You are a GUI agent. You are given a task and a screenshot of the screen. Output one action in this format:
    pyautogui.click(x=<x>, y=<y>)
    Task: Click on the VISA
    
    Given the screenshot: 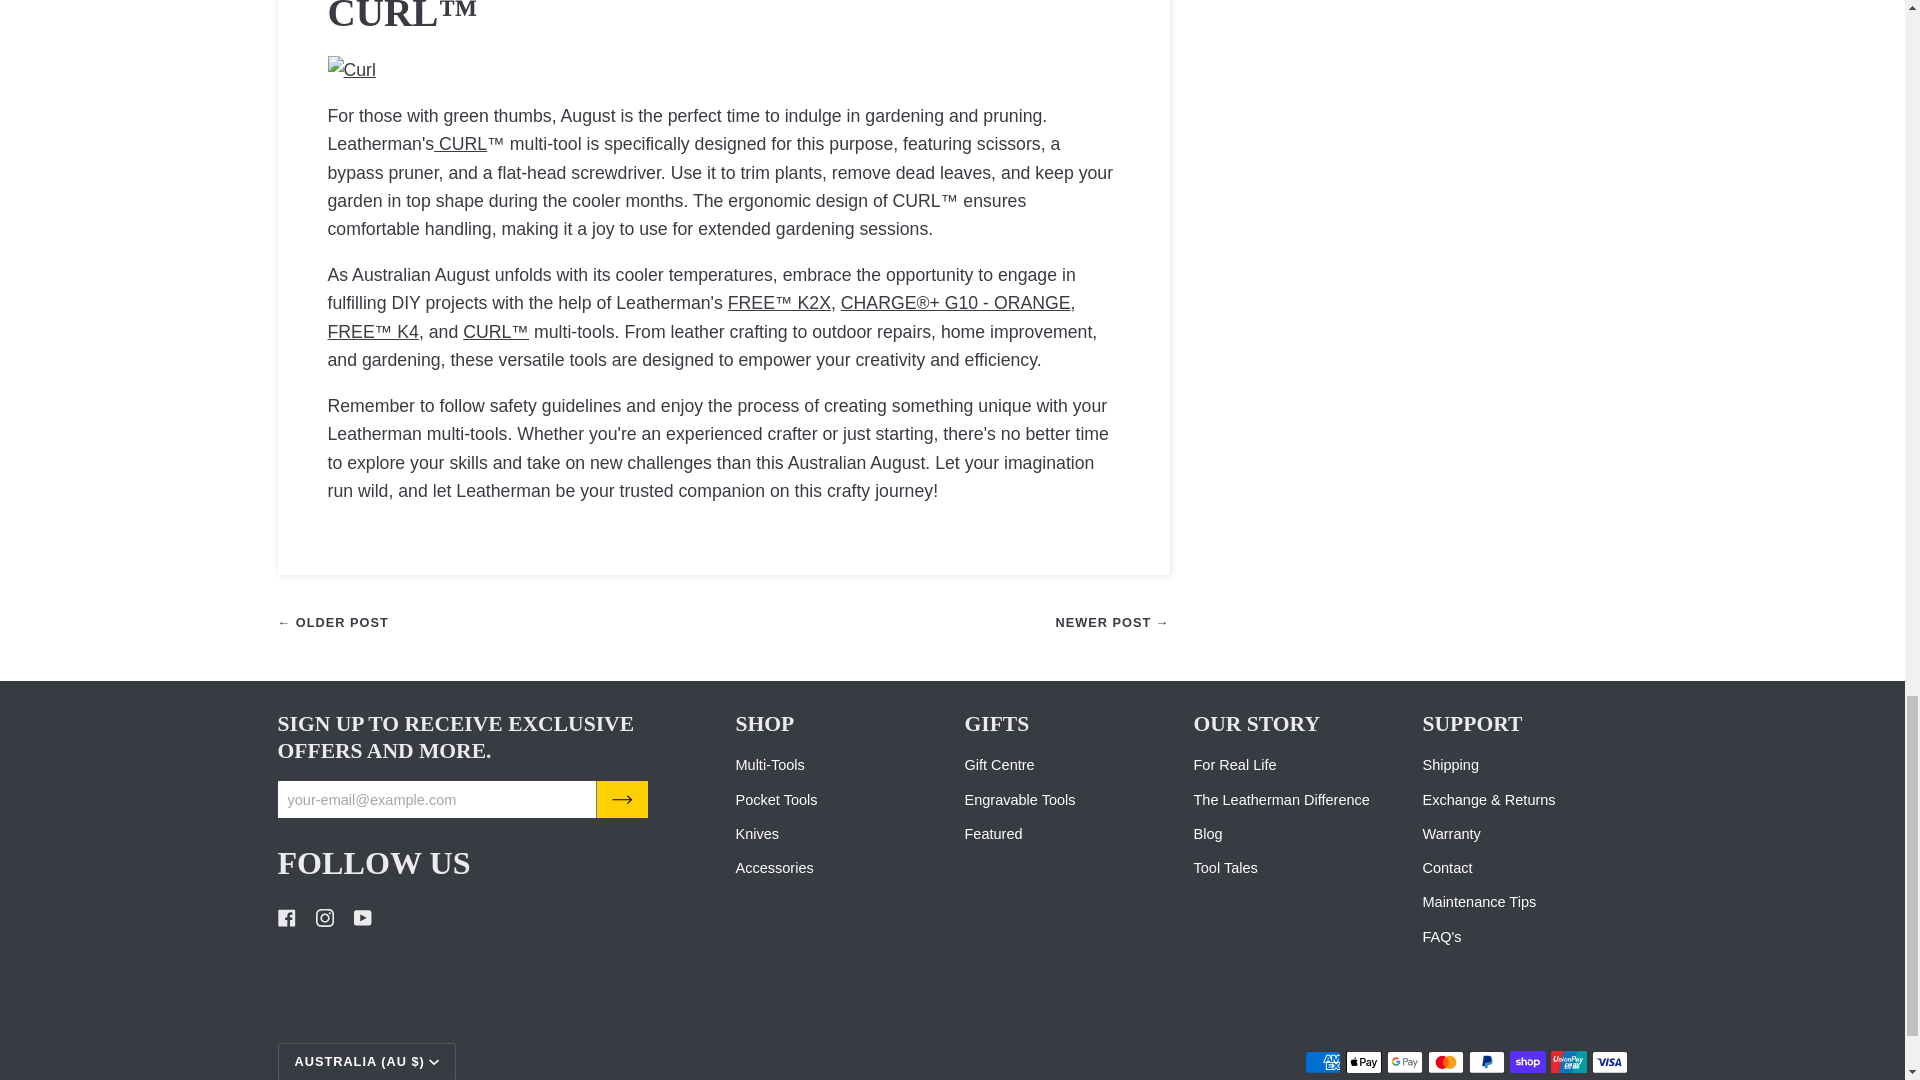 What is the action you would take?
    pyautogui.click(x=1610, y=1062)
    